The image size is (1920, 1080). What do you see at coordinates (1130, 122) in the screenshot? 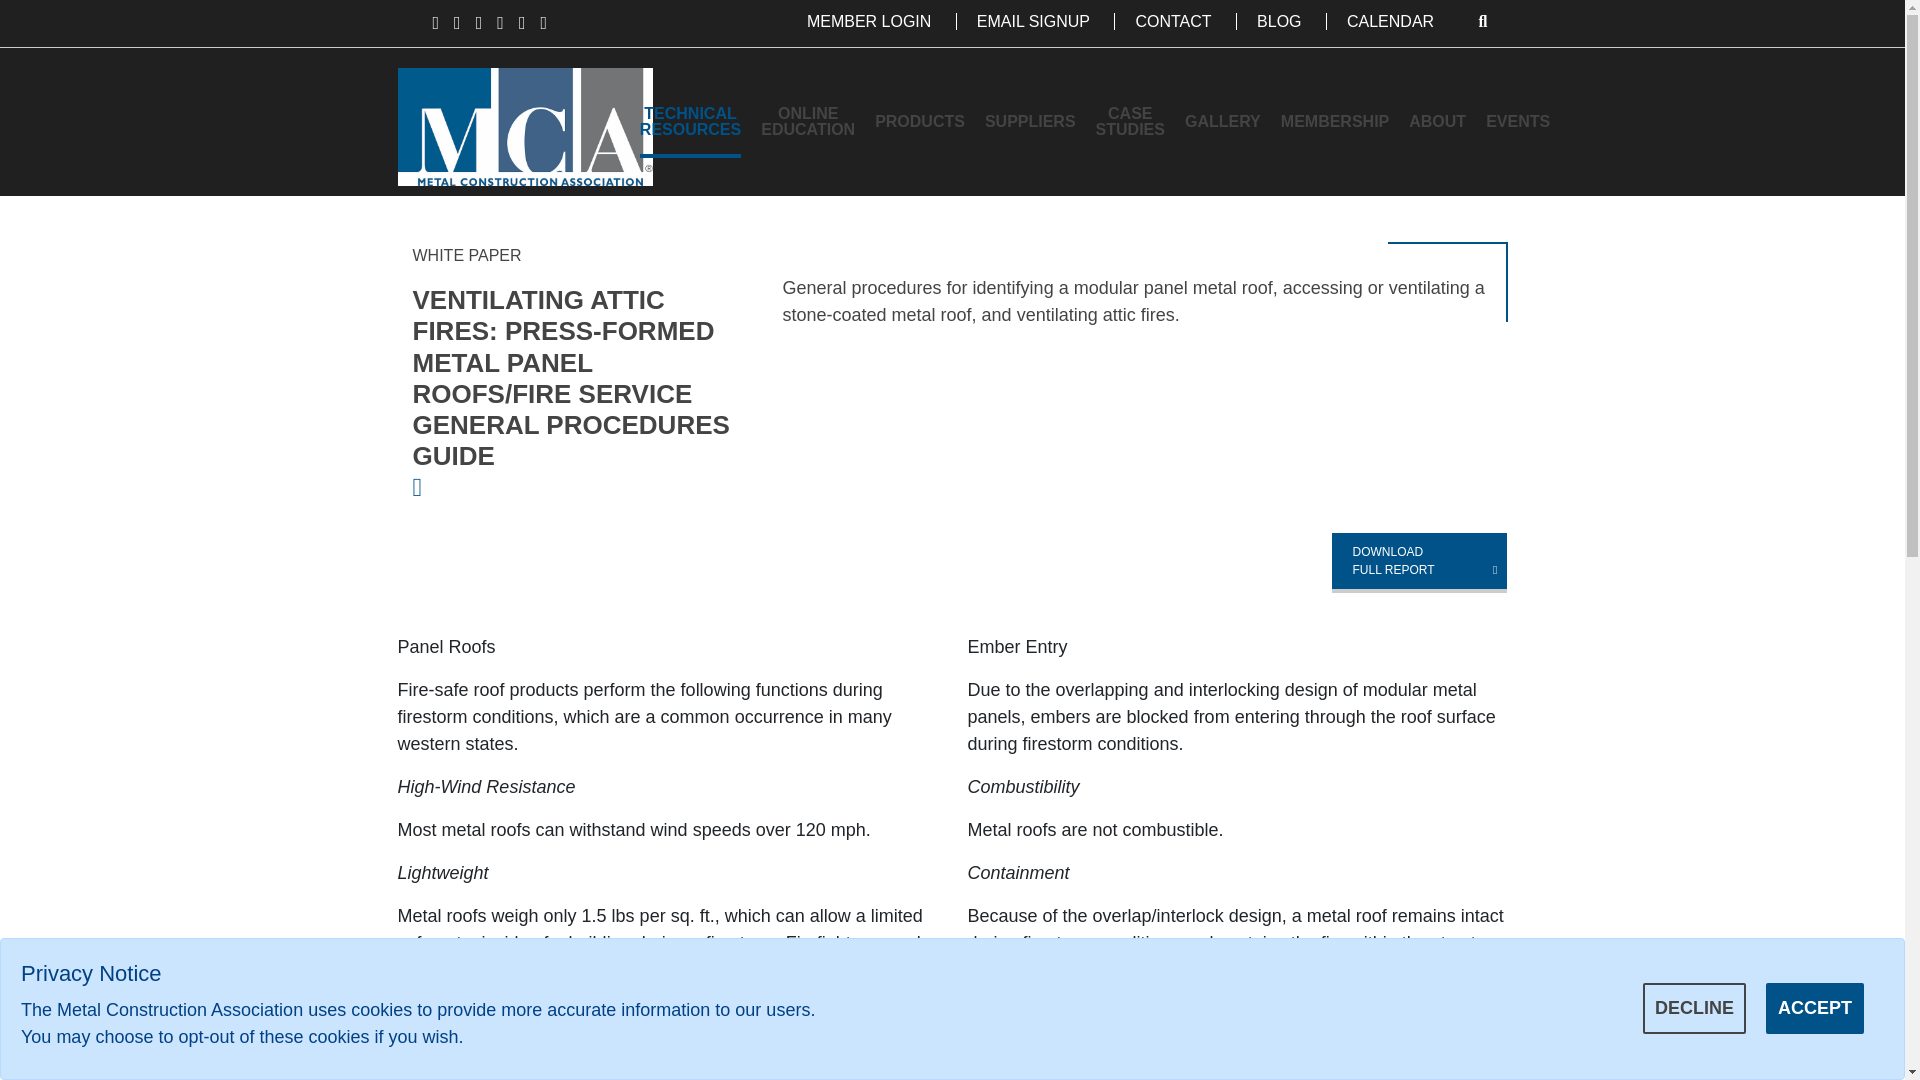
I see `CASE STUDIES` at bounding box center [1130, 122].